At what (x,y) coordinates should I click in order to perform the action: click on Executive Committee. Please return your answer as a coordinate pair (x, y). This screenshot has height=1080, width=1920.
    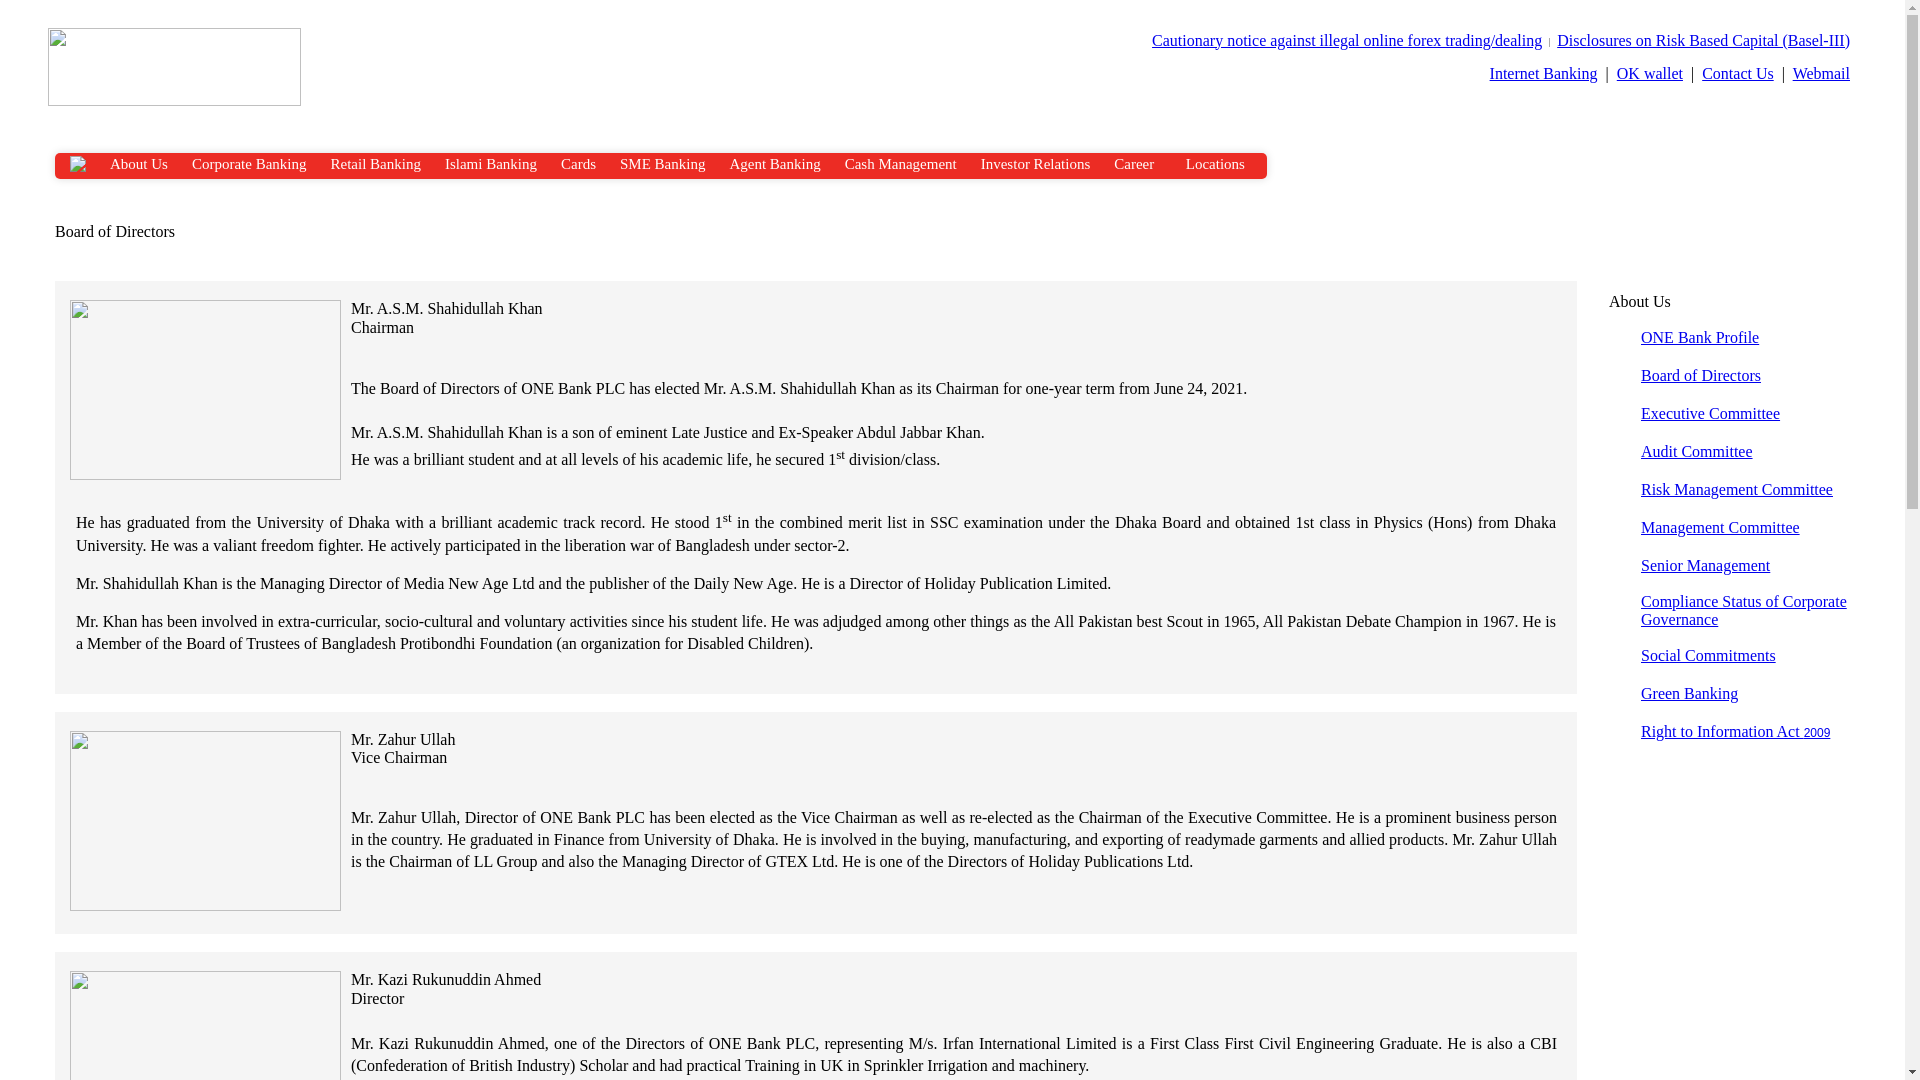
    Looking at the image, I should click on (1710, 414).